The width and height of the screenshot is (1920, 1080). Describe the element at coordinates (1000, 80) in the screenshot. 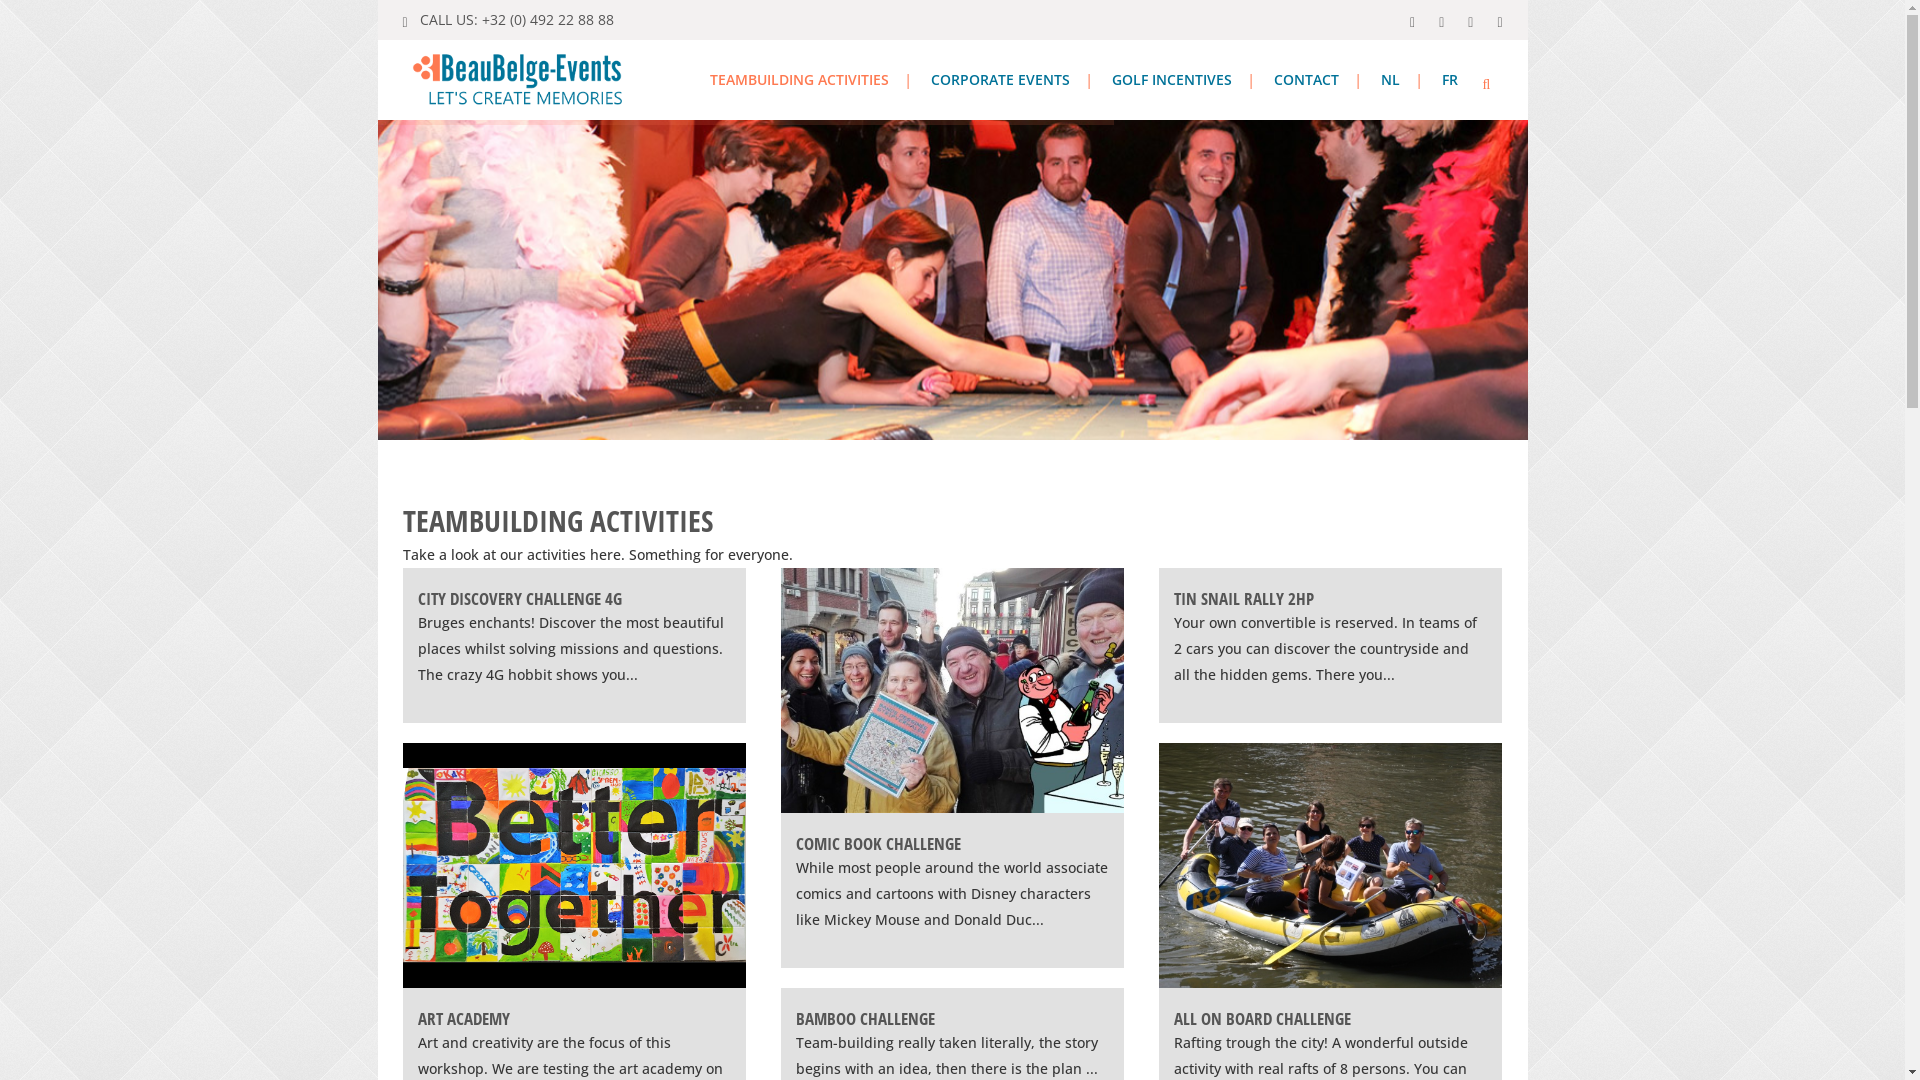

I see `CORPORATE EVENTS` at that location.